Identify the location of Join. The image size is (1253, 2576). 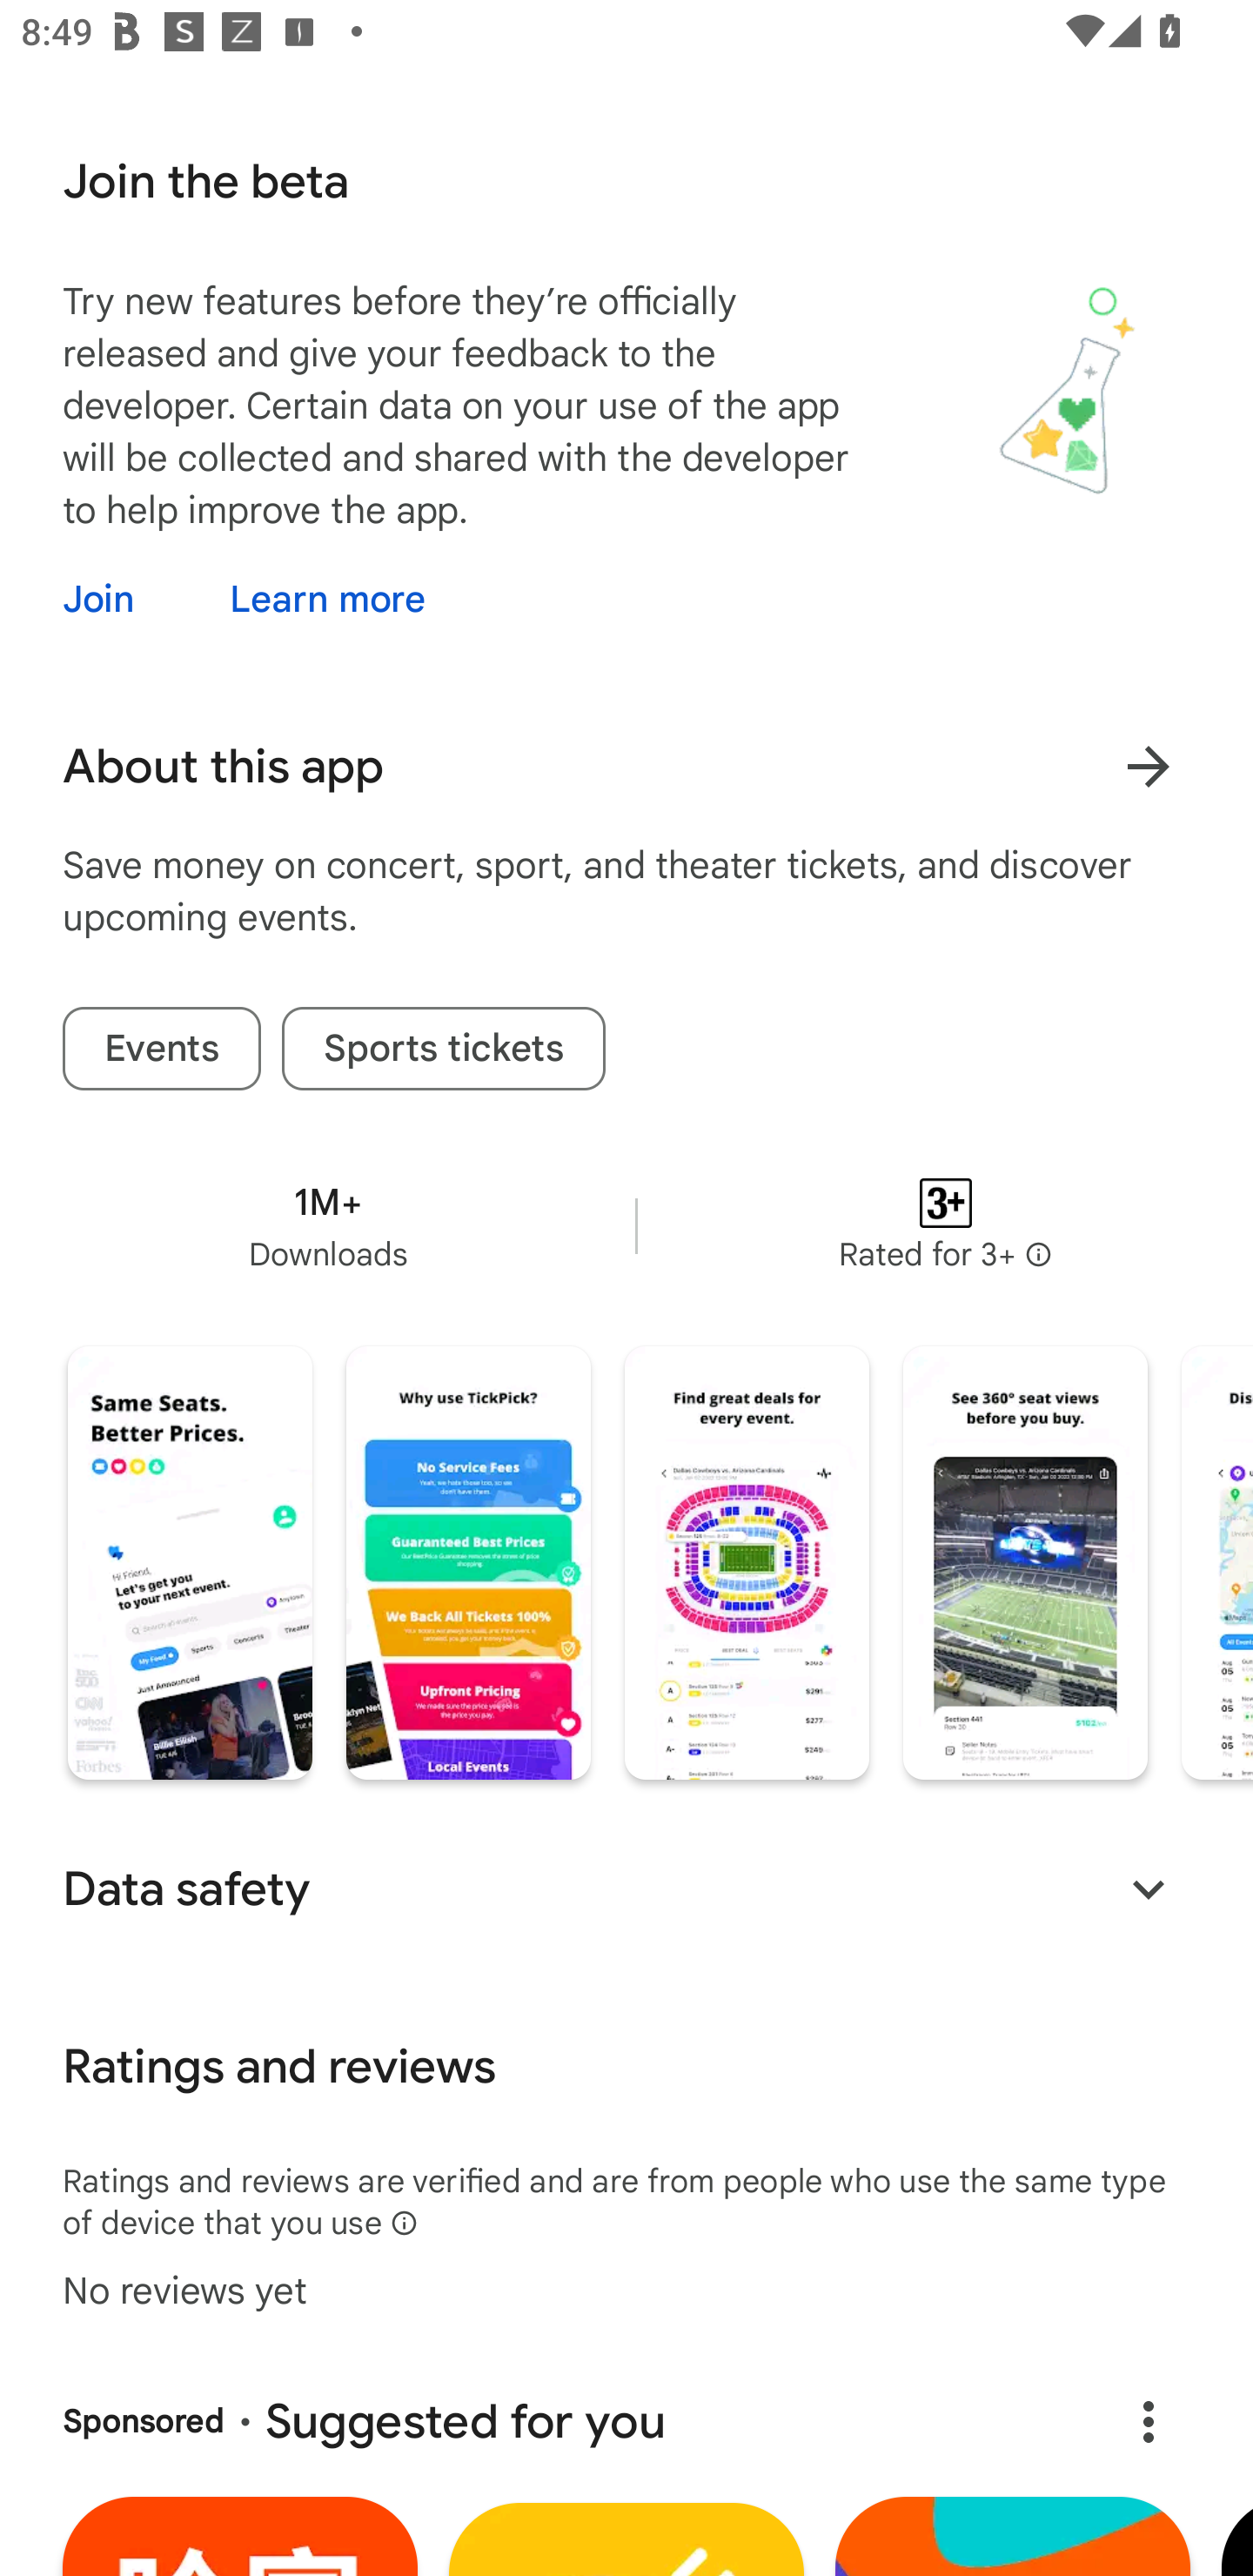
(125, 599).